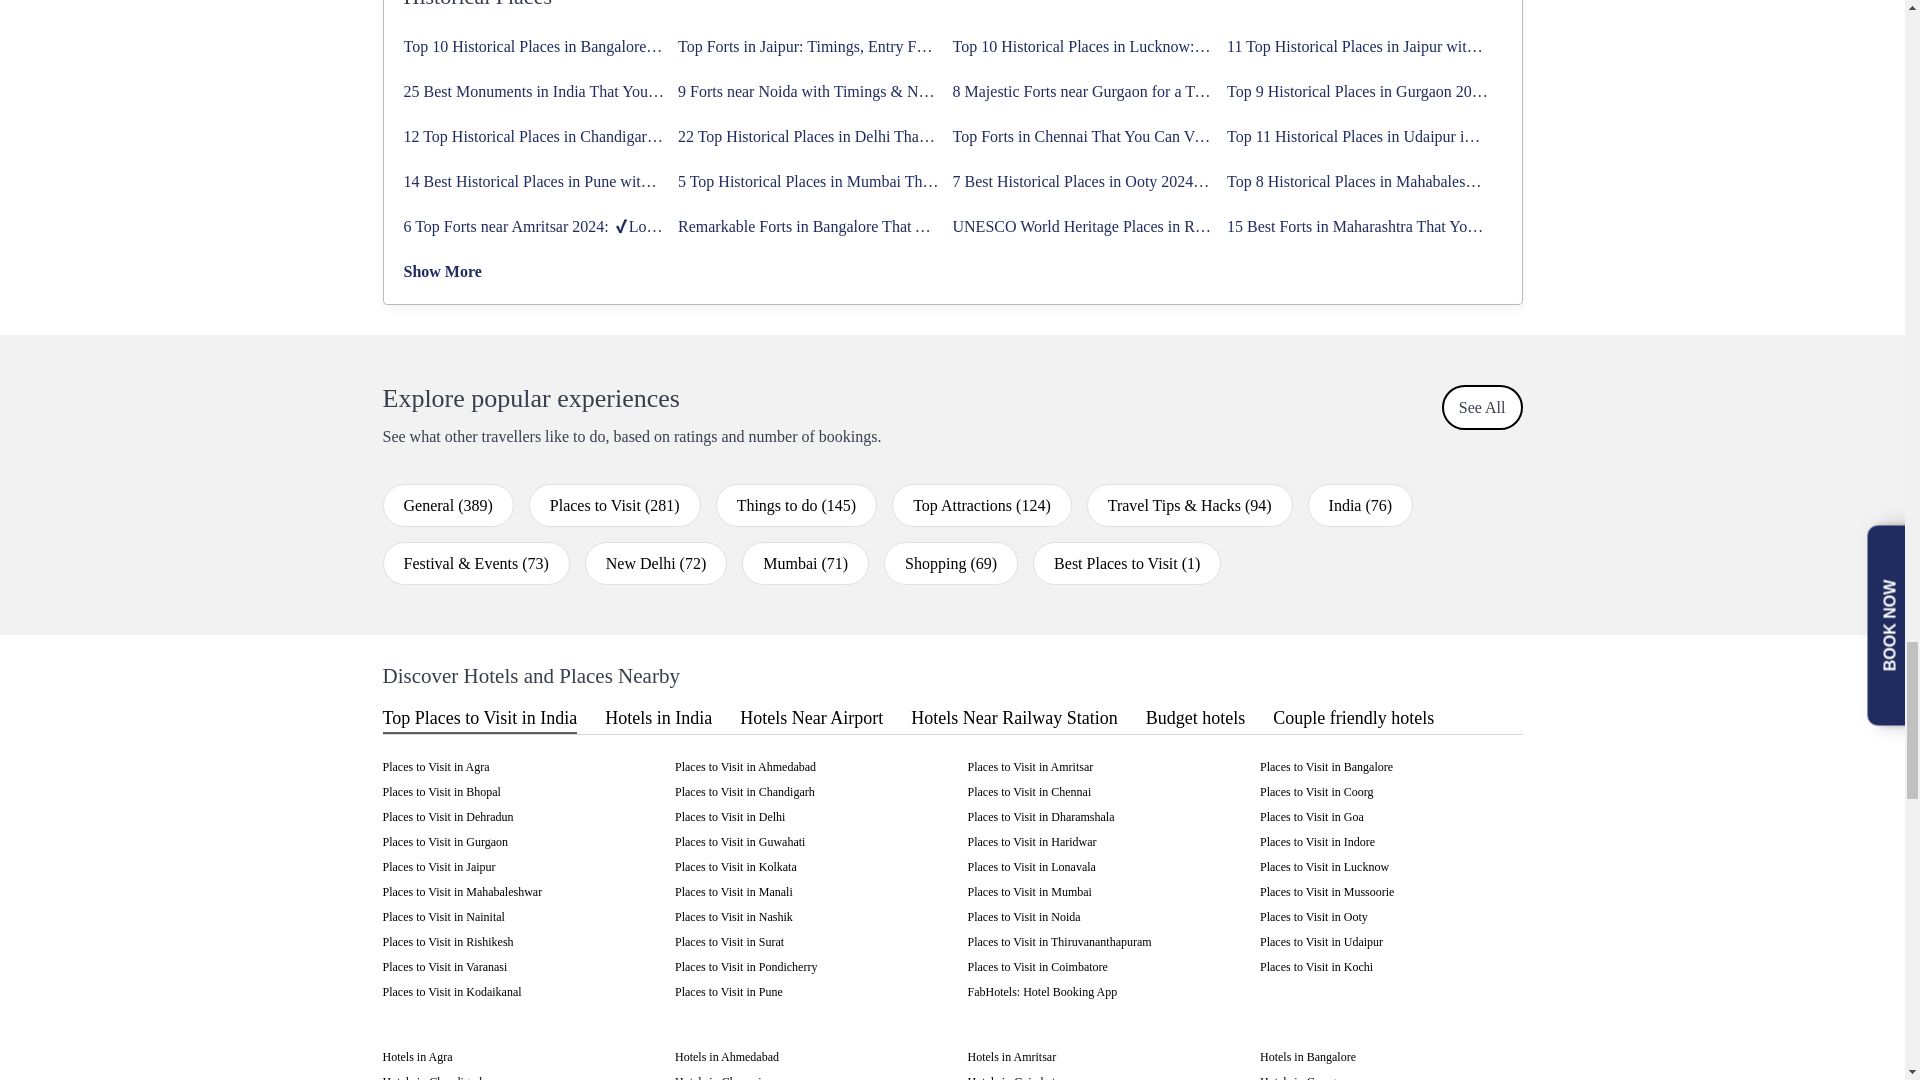 The width and height of the screenshot is (1920, 1080). What do you see at coordinates (1030, 767) in the screenshot?
I see `Best Places to Visit in Amritsar` at bounding box center [1030, 767].